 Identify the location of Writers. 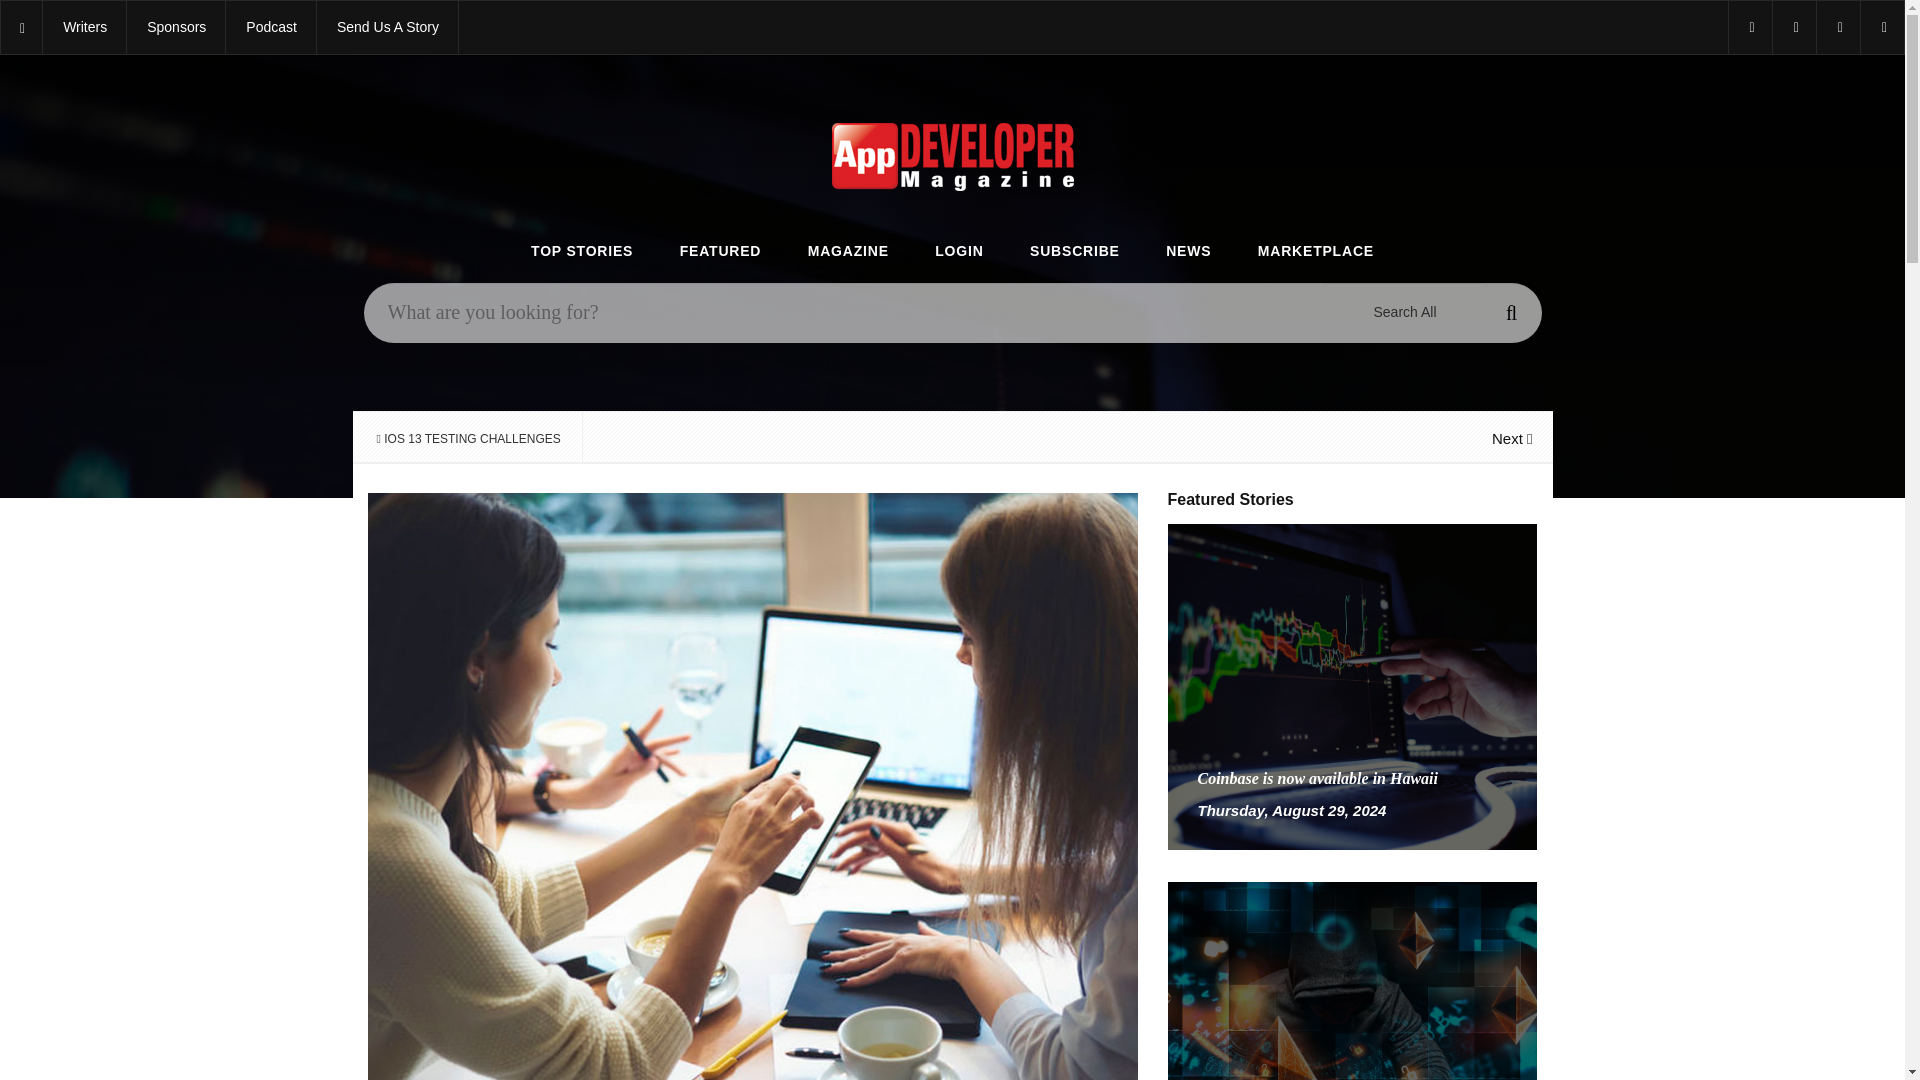
(84, 28).